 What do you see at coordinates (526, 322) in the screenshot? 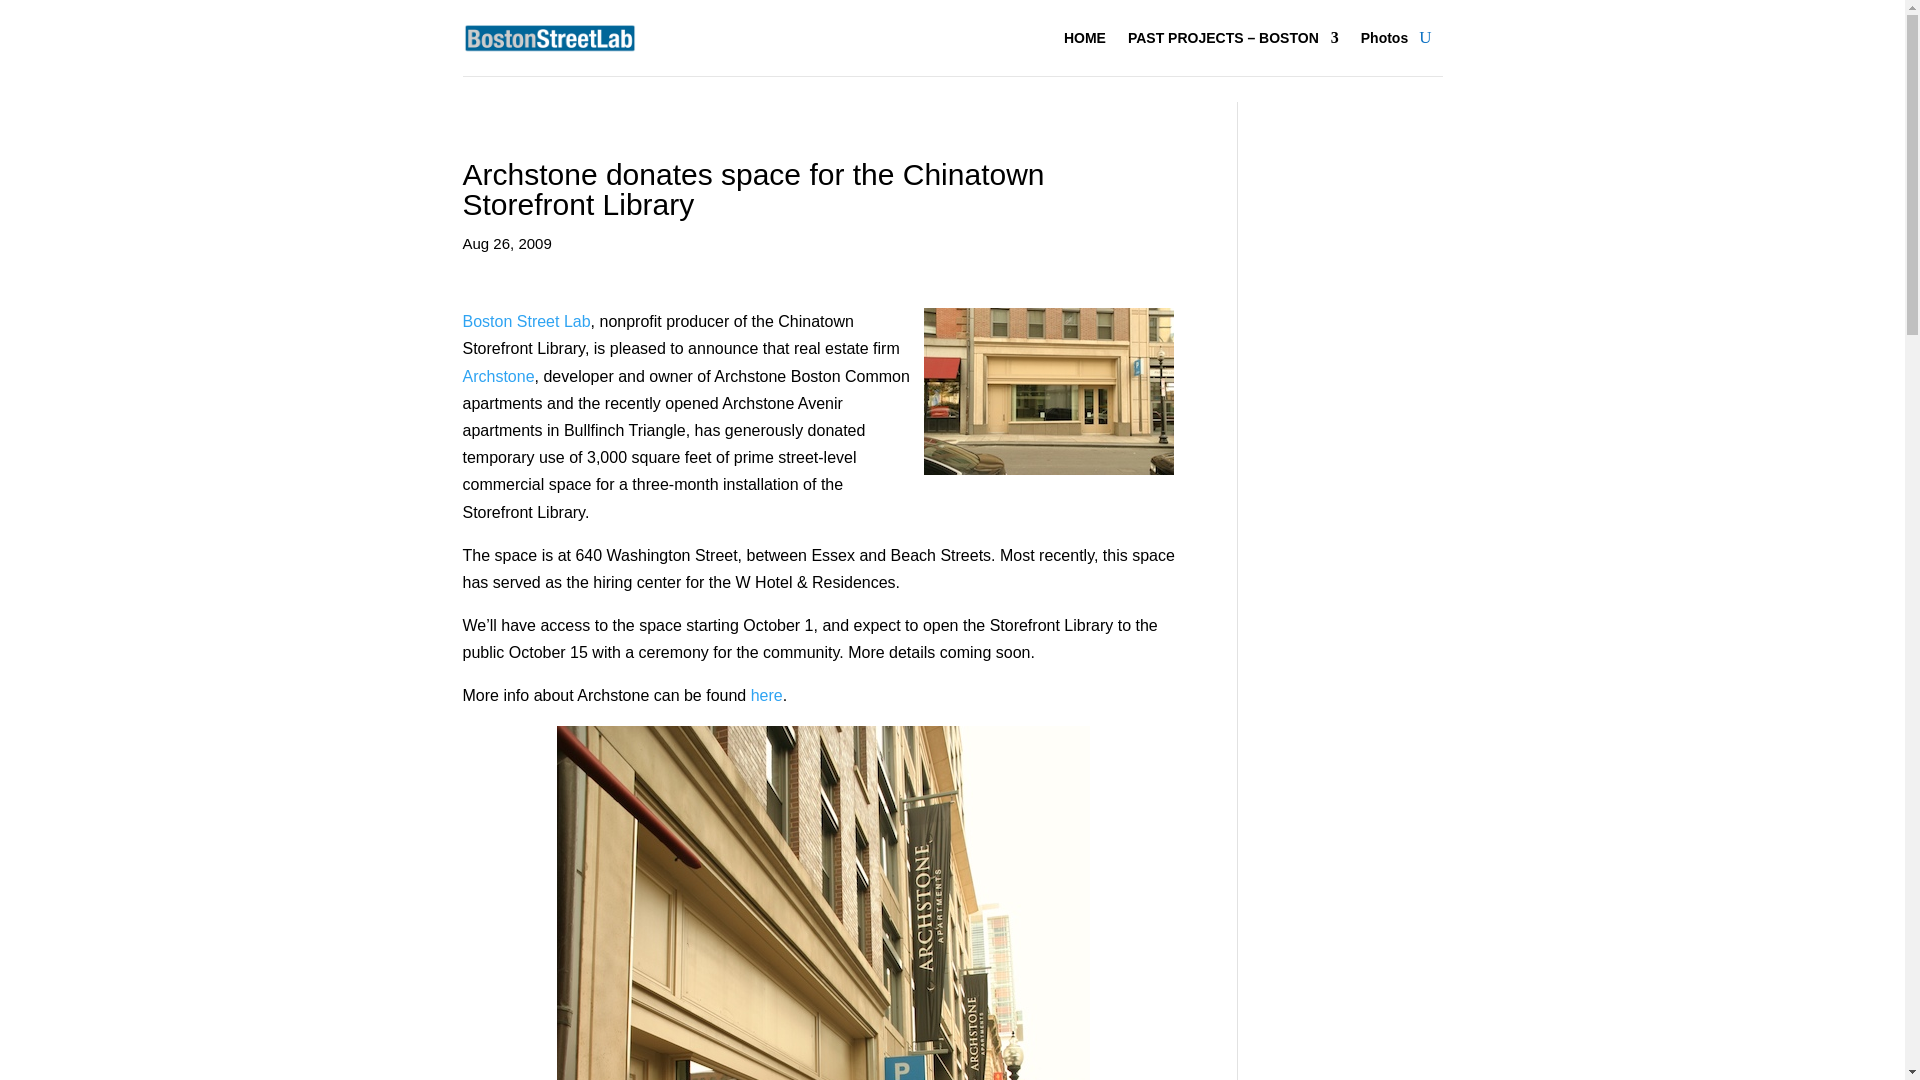
I see `Boston Street Lab` at bounding box center [526, 322].